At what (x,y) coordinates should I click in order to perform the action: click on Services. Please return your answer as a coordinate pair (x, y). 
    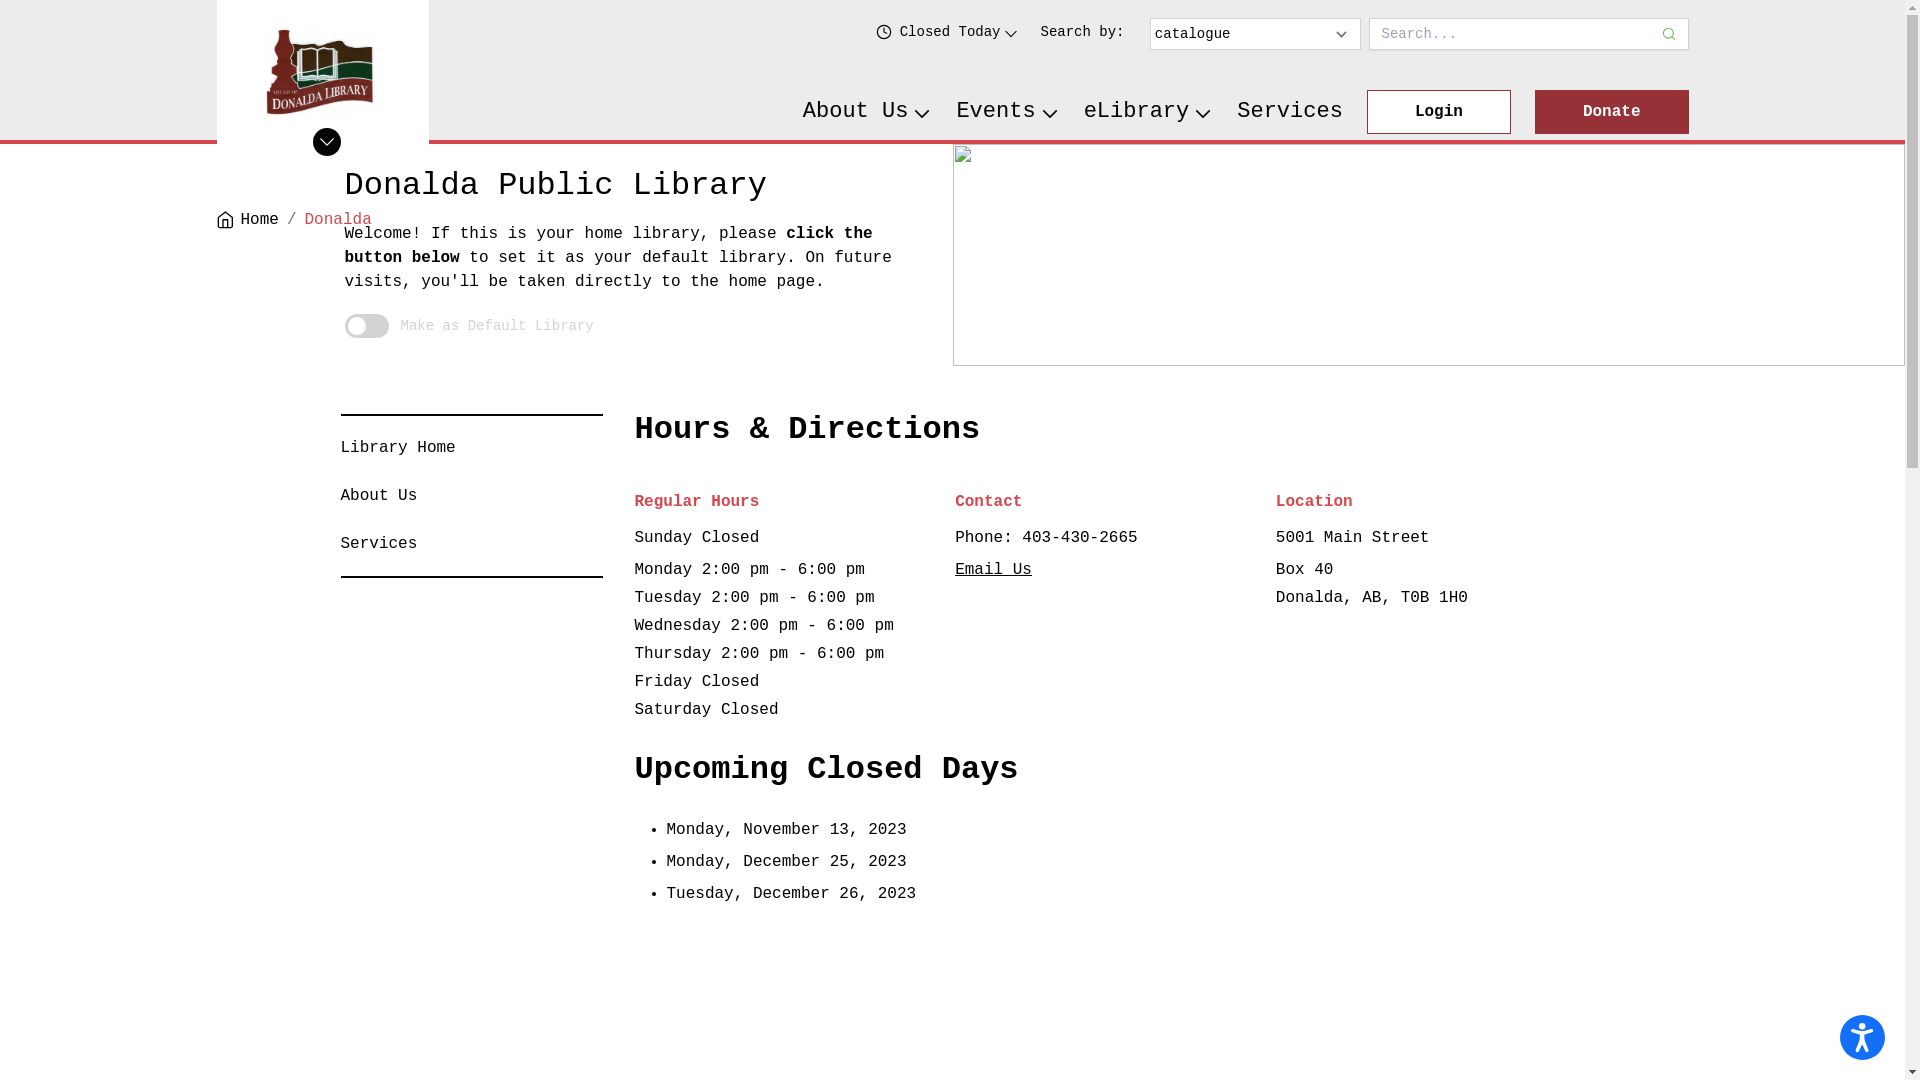
    Looking at the image, I should click on (1290, 112).